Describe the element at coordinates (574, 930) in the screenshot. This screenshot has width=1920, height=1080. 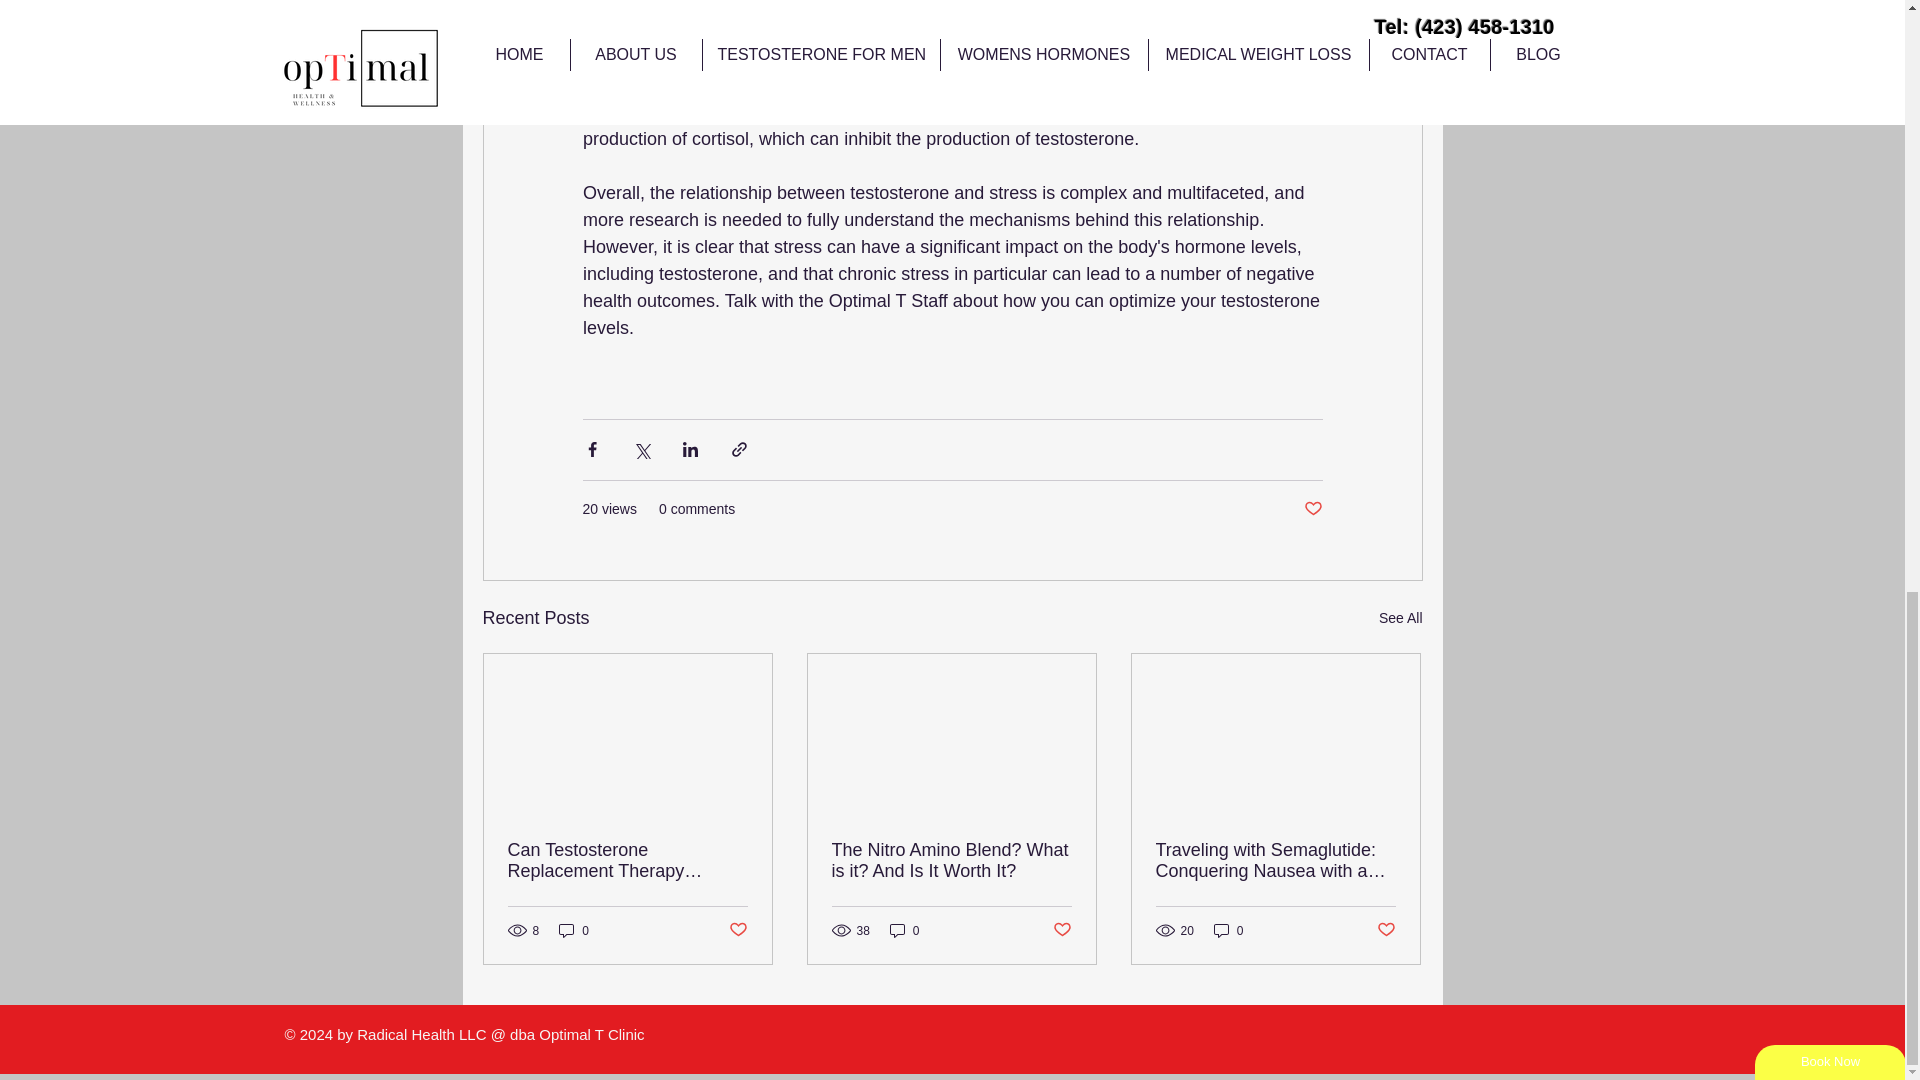
I see `0` at that location.